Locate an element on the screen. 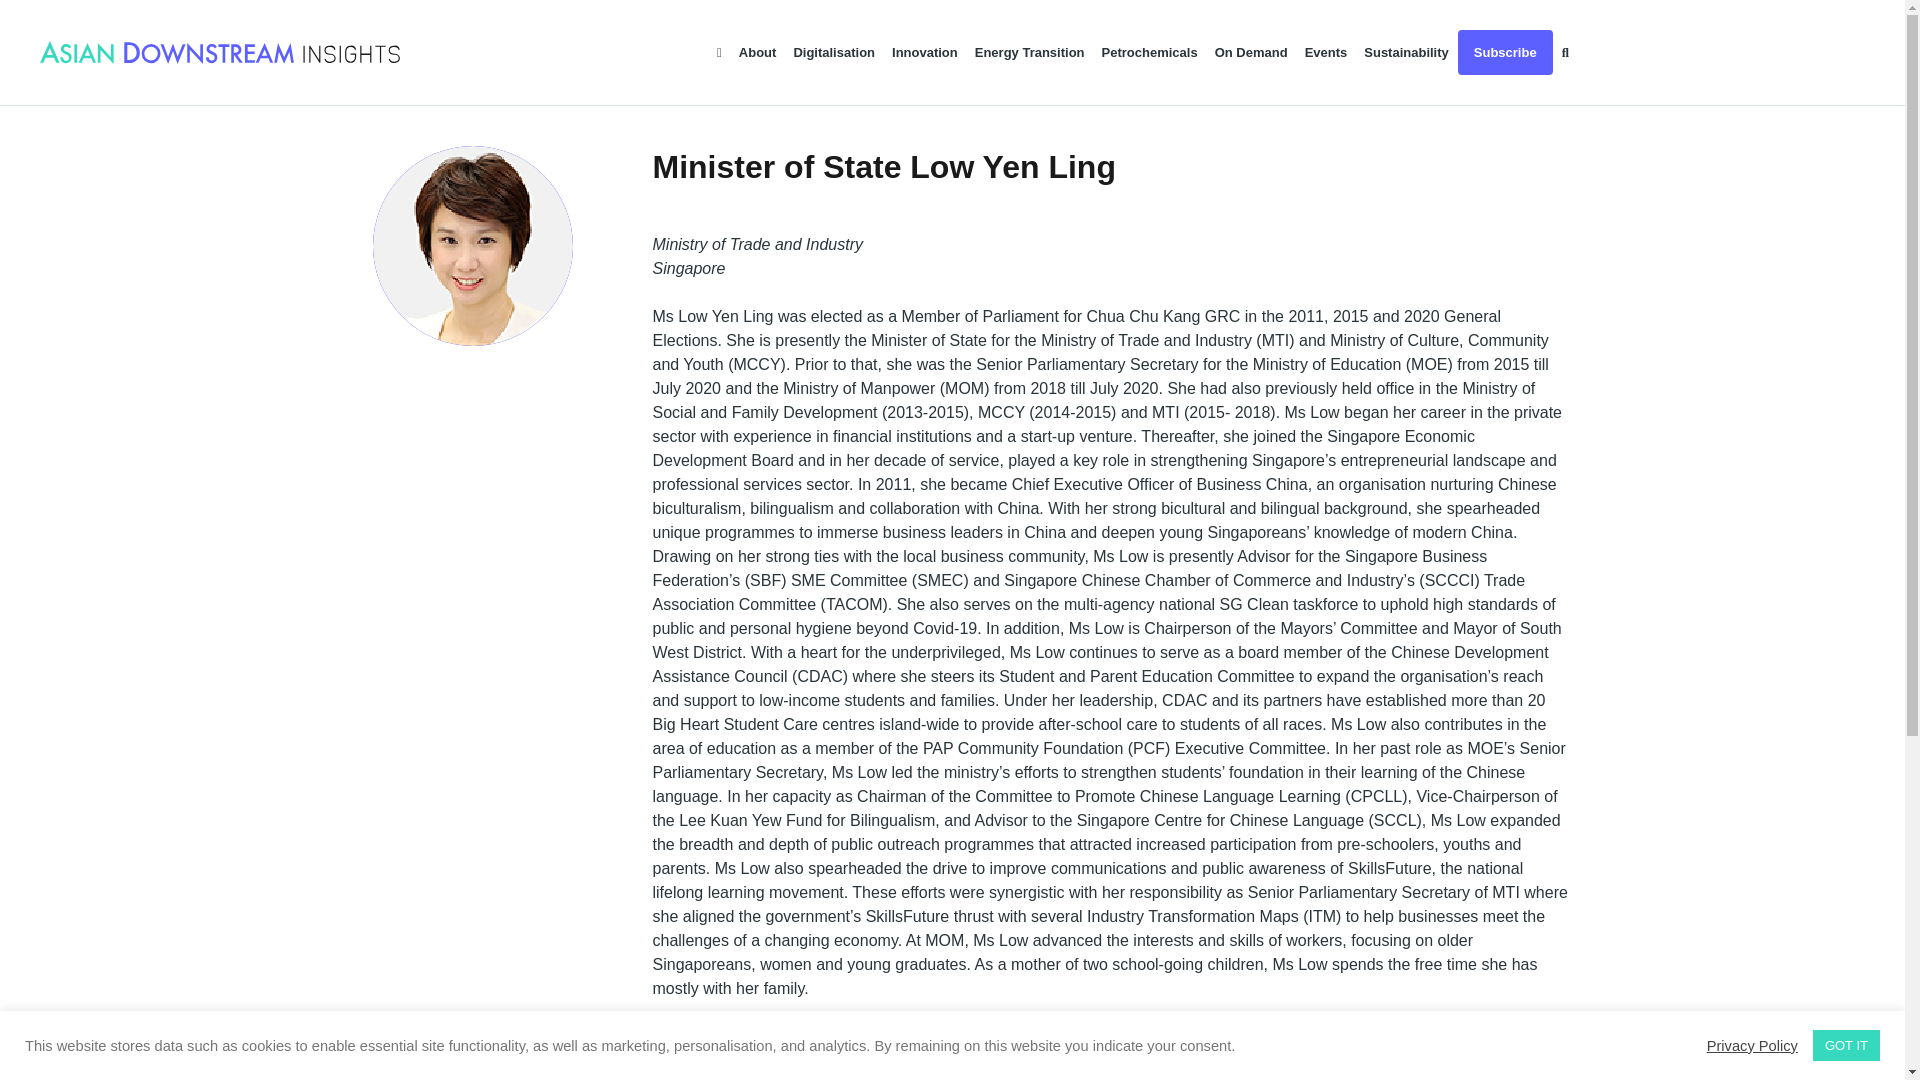 This screenshot has height=1080, width=1920. Sustainability is located at coordinates (1406, 52).